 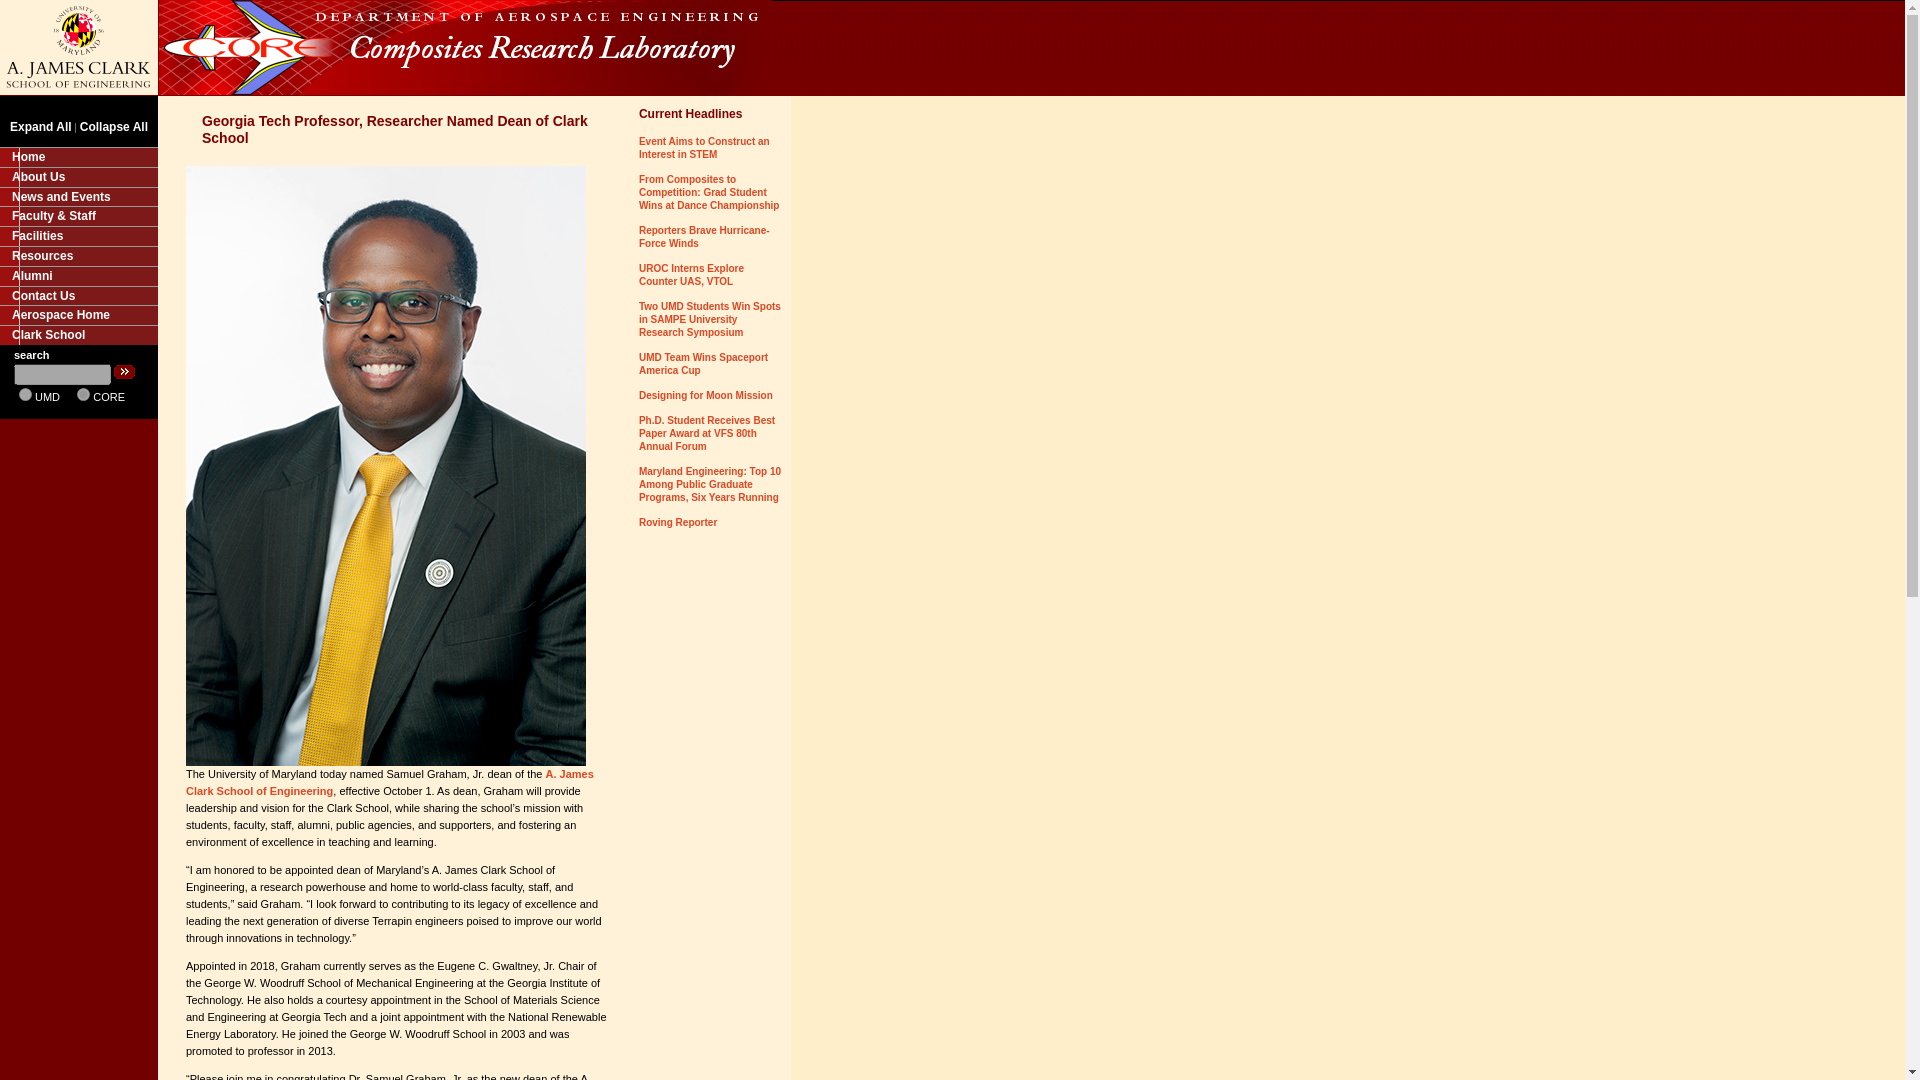 What do you see at coordinates (124, 372) in the screenshot?
I see `Search` at bounding box center [124, 372].